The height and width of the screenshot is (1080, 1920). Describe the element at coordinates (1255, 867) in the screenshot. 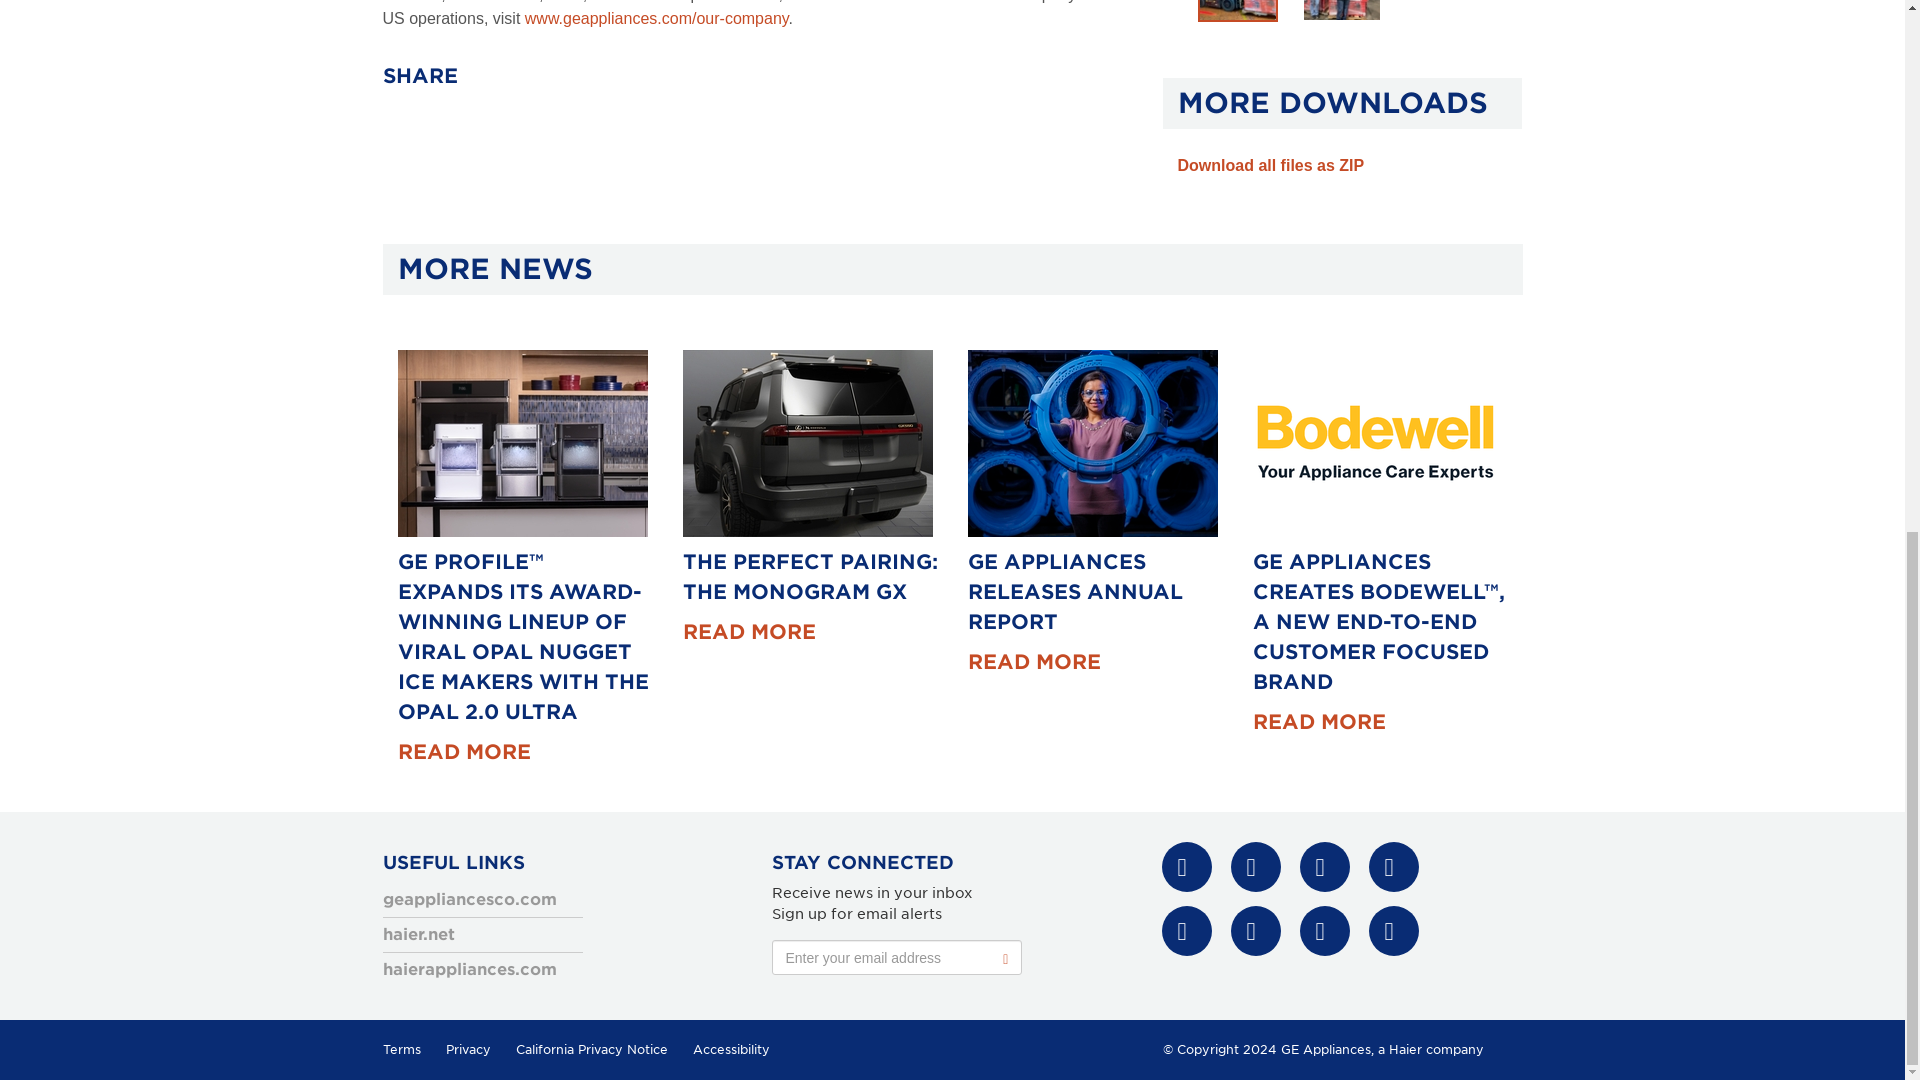

I see `Twitter` at that location.